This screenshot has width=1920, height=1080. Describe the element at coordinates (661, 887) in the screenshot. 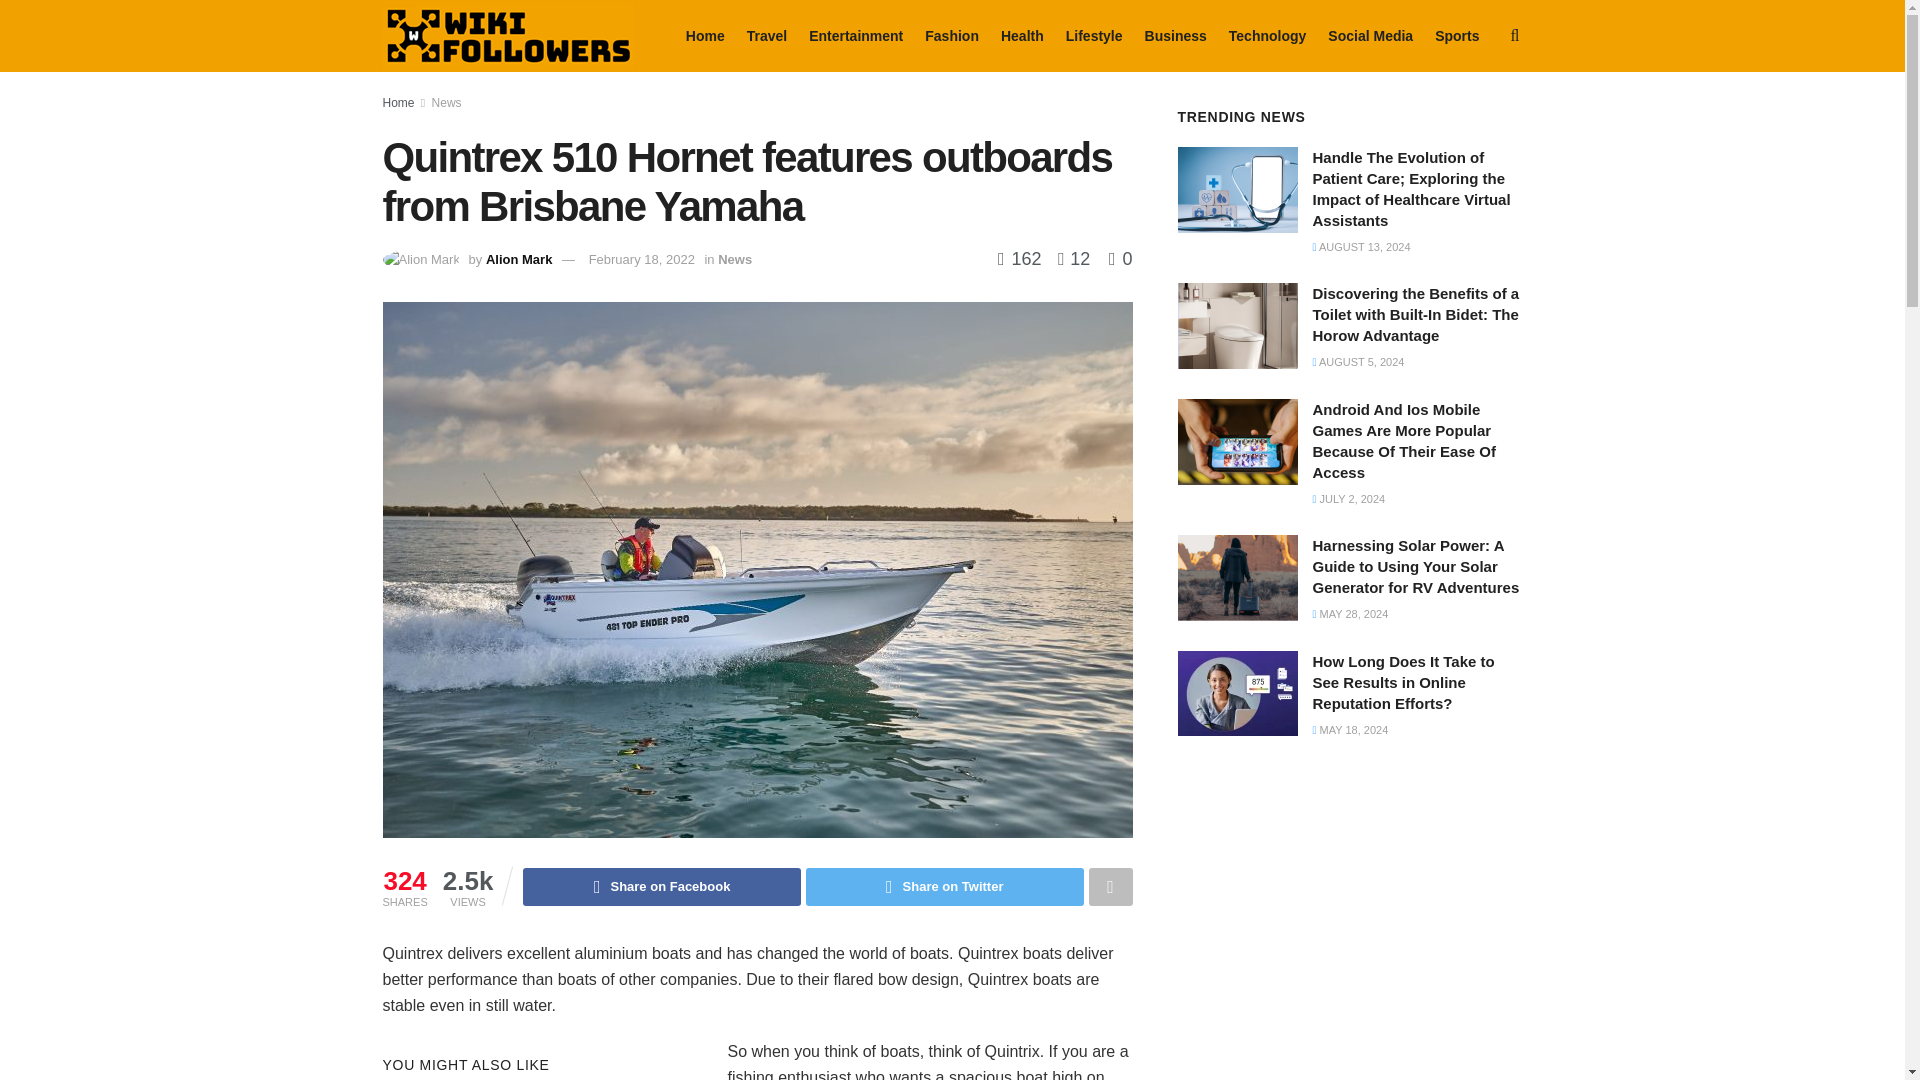

I see `Share on Facebook` at that location.